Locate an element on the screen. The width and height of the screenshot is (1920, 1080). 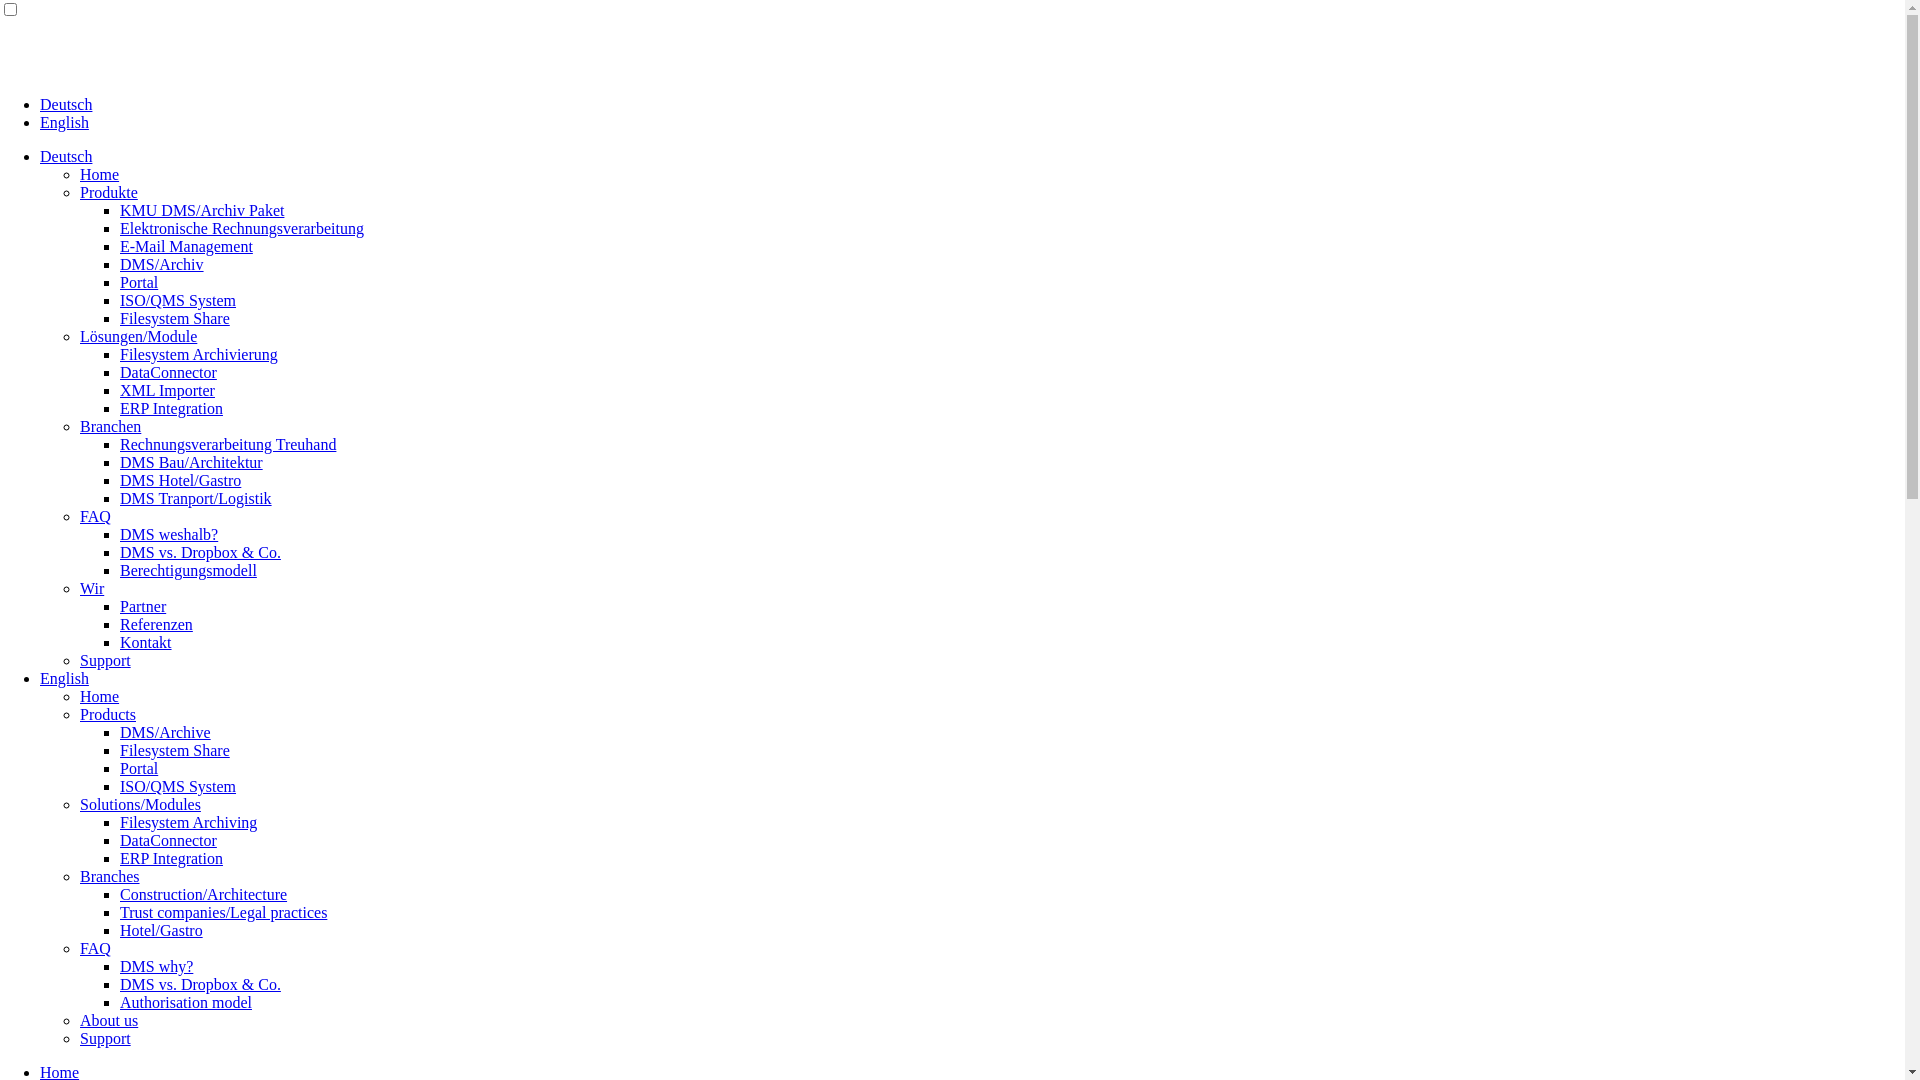
Kontakt is located at coordinates (146, 642).